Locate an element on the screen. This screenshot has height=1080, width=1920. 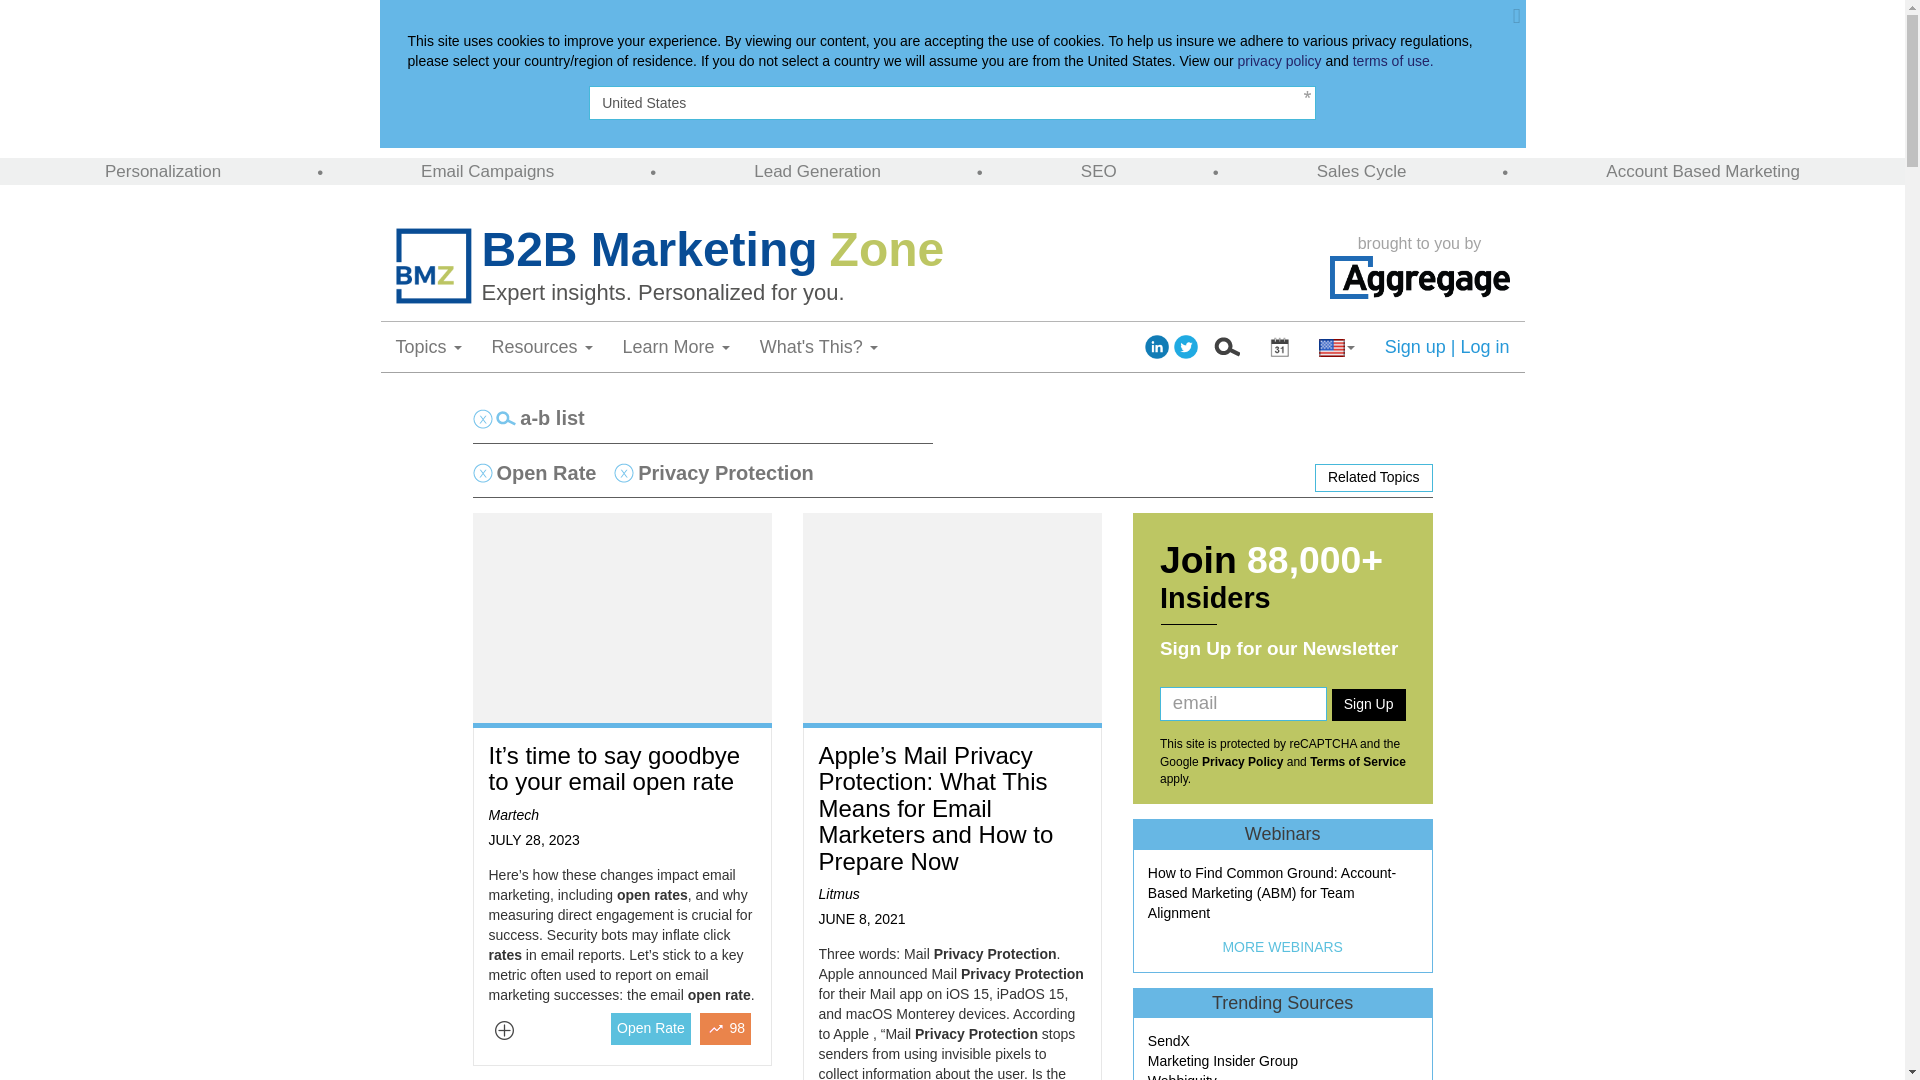
Select your country is located at coordinates (1336, 346).